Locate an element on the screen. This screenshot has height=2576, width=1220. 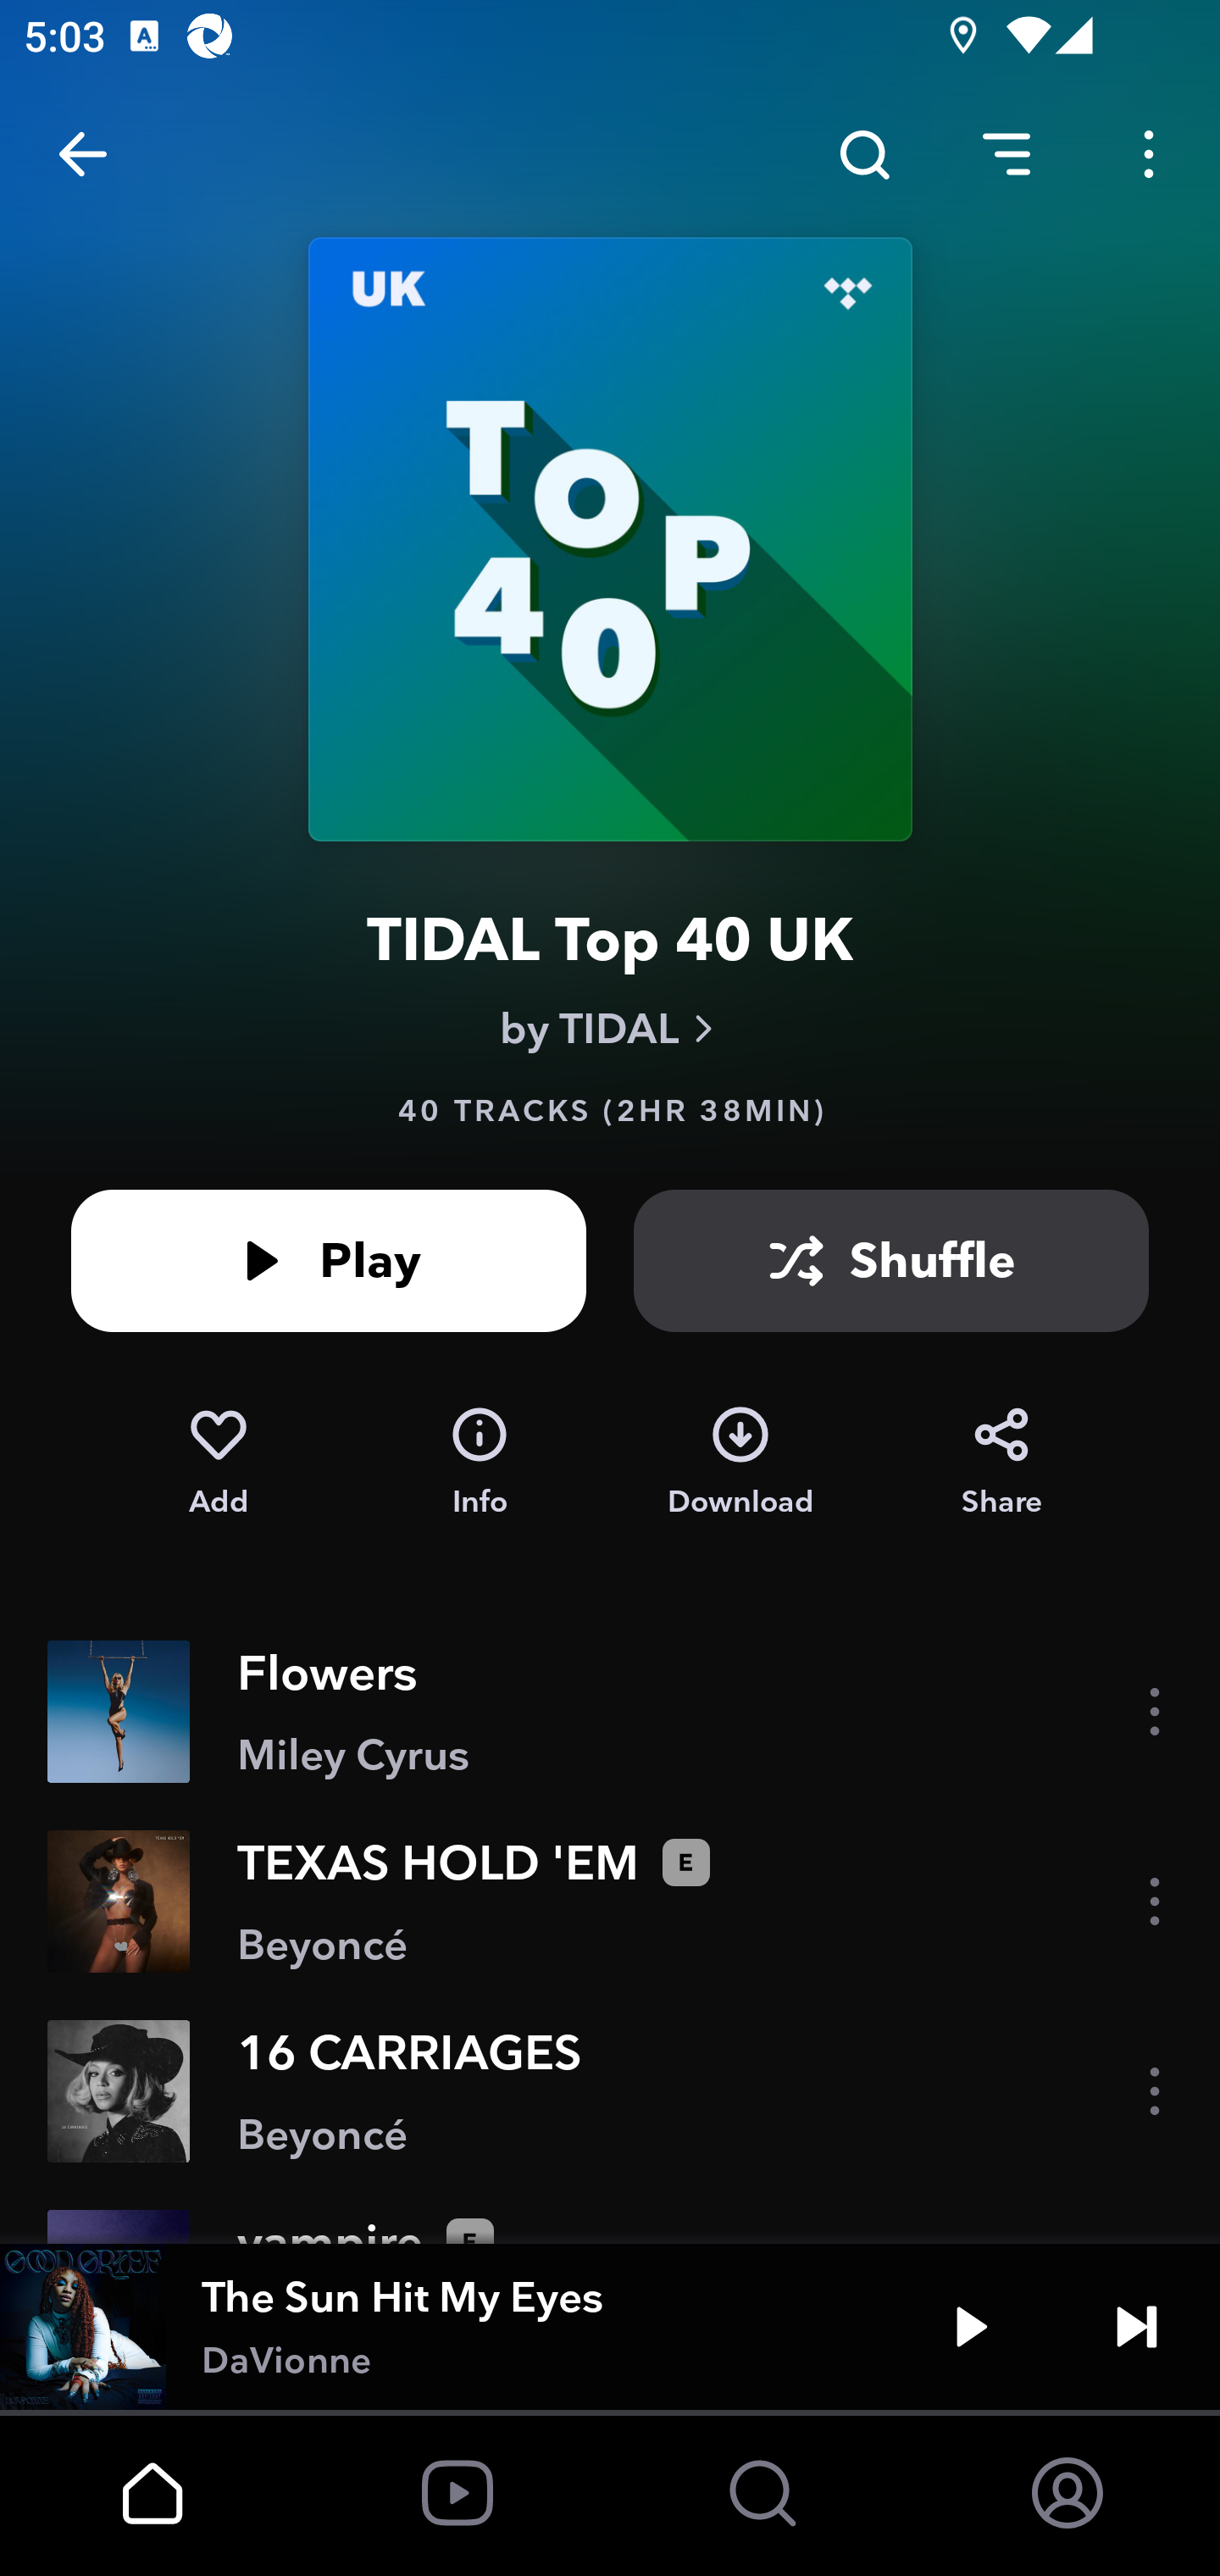
Play is located at coordinates (329, 1261).